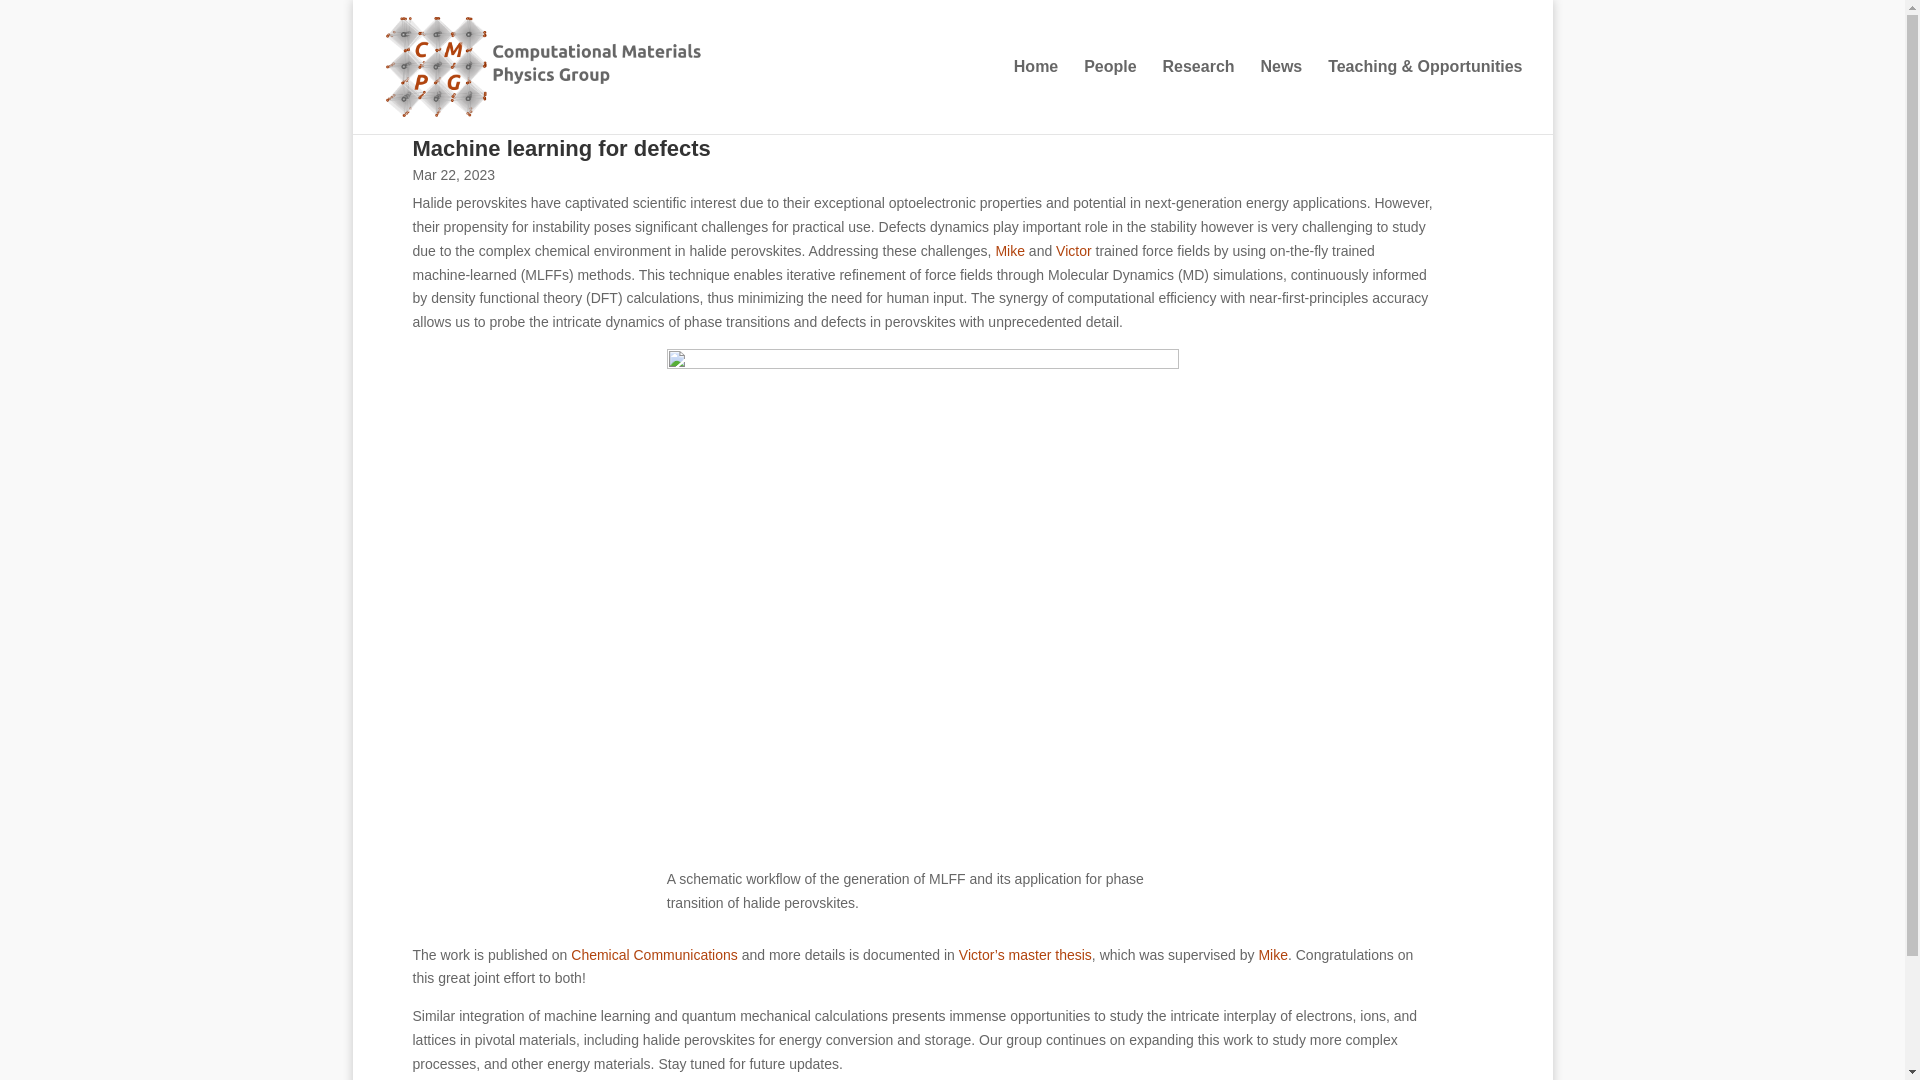 This screenshot has height=1080, width=1920. I want to click on Research, so click(1198, 96).